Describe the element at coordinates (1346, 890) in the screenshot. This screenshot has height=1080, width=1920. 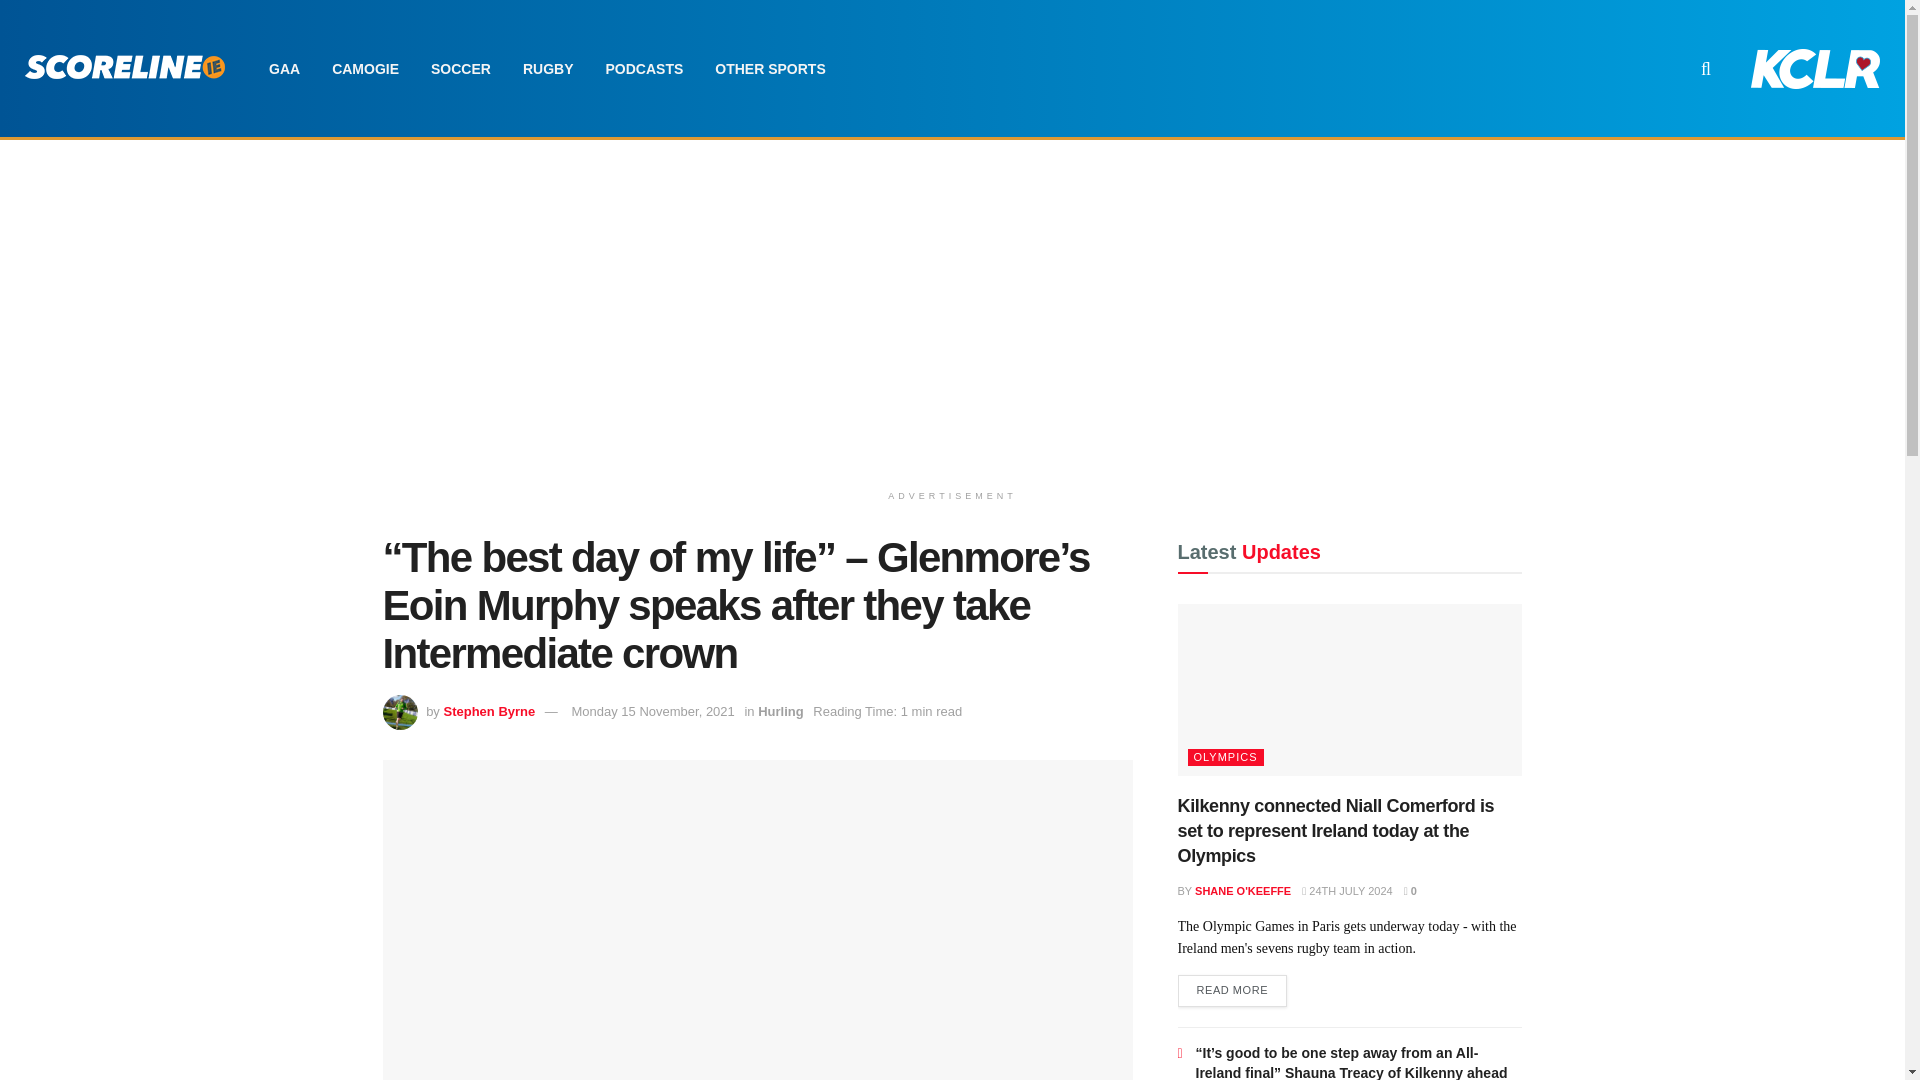
I see `24TH JULY 2024` at that location.